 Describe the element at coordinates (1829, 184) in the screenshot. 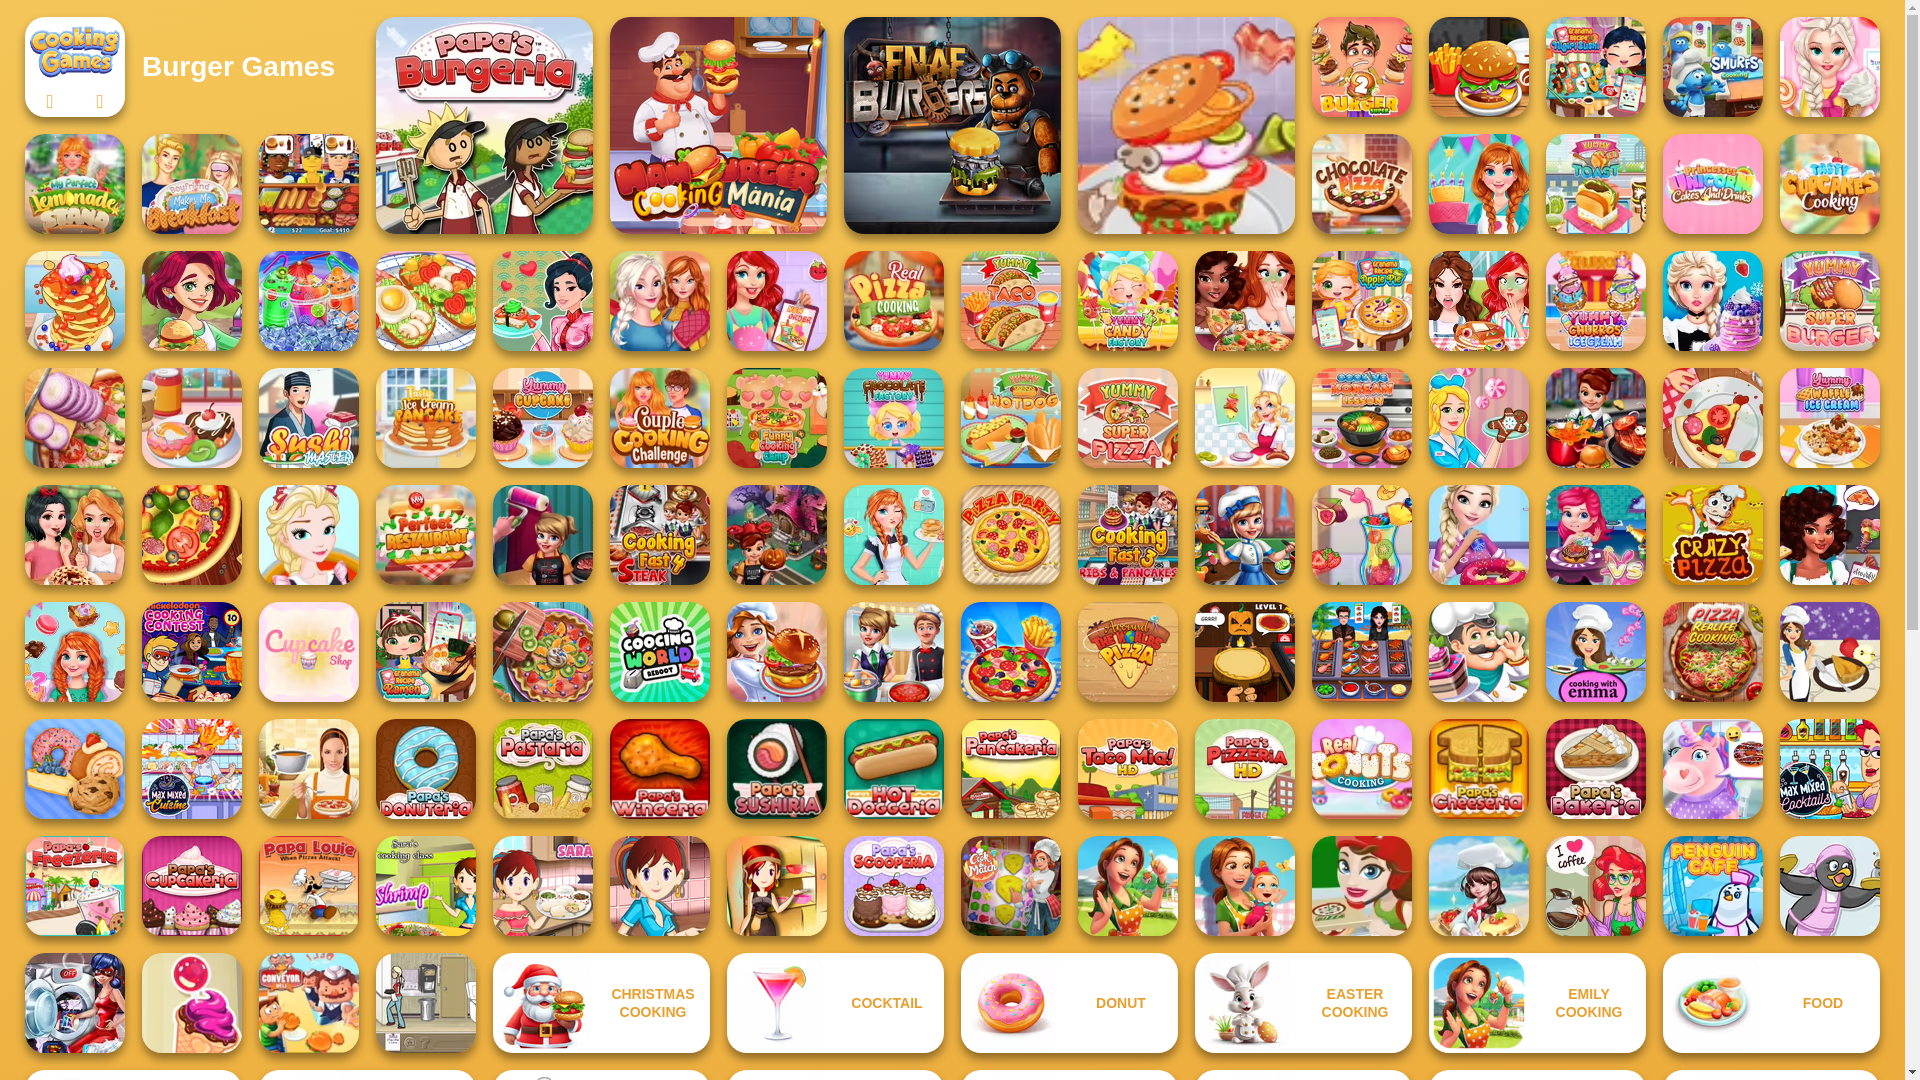

I see `Tasty Cupcakes Cooking` at that location.